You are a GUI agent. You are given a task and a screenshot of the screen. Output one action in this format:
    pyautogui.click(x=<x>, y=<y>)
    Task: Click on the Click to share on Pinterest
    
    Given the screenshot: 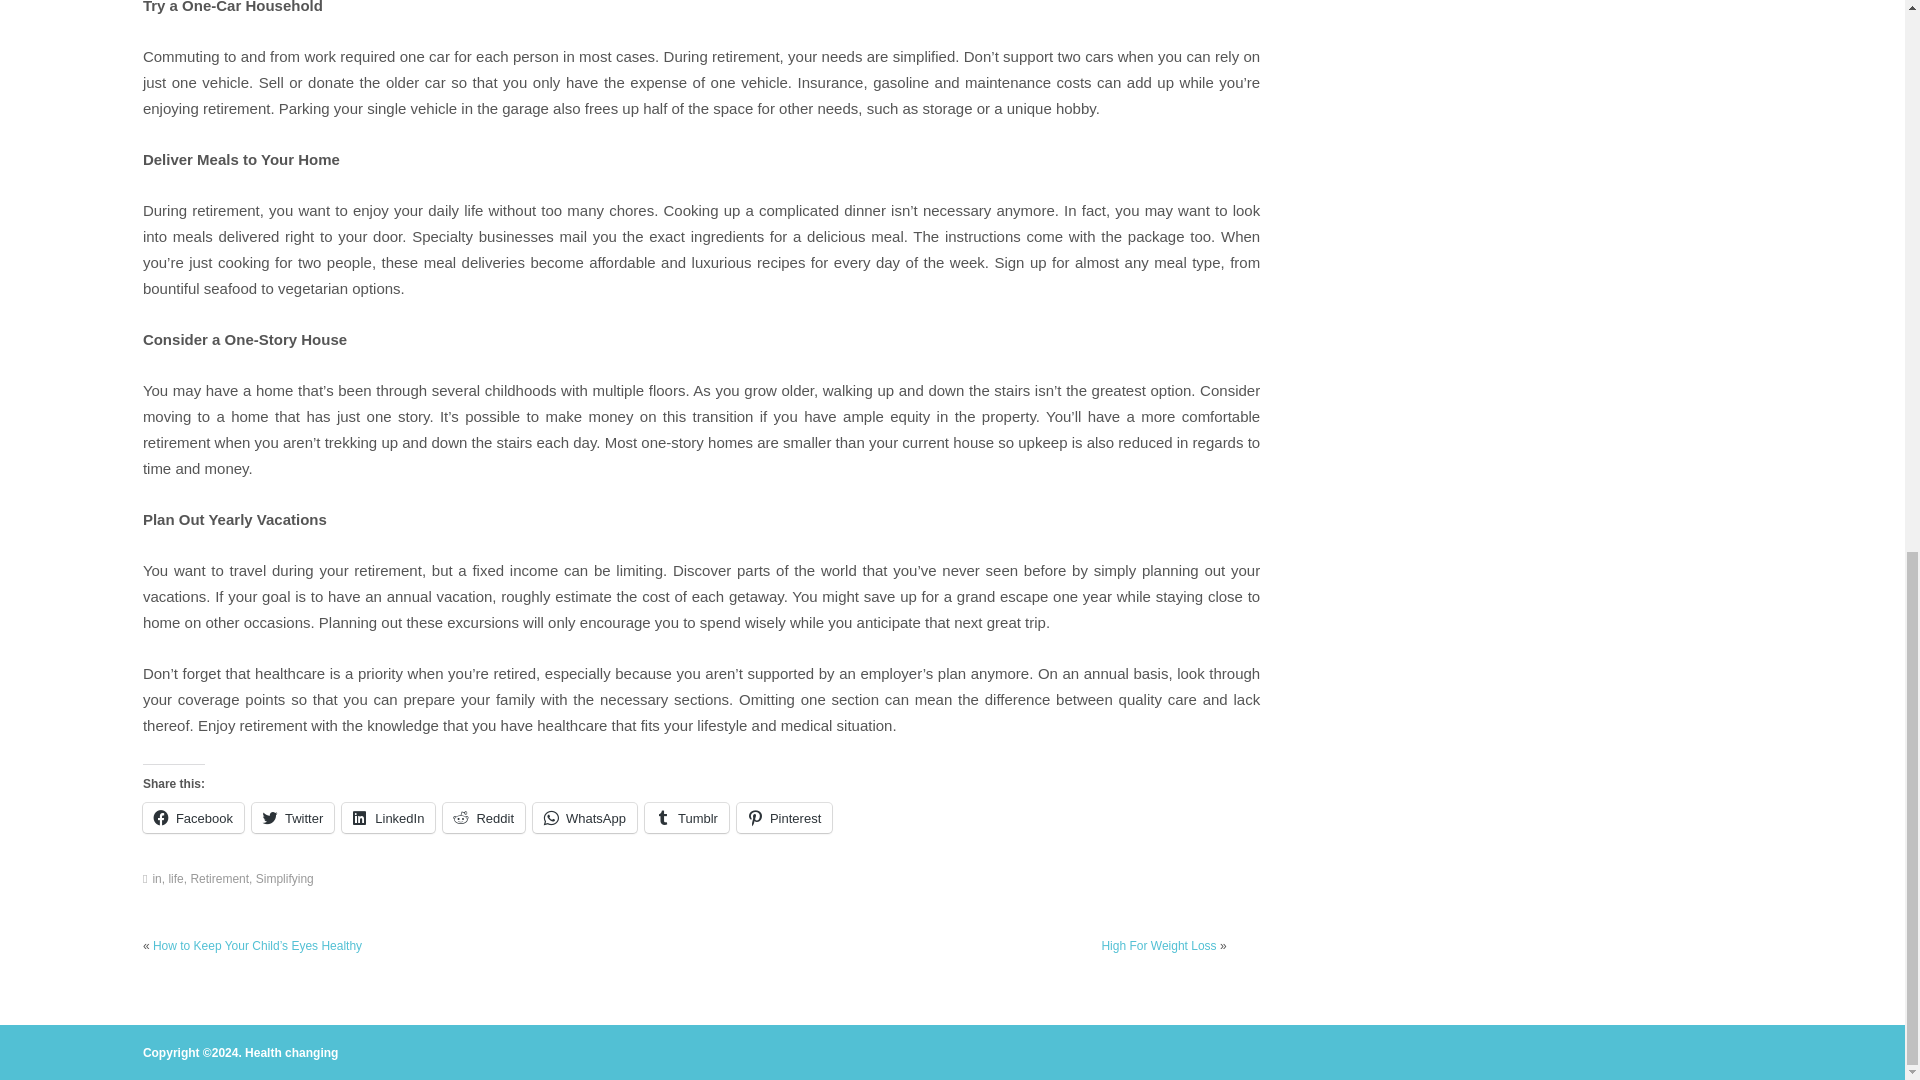 What is the action you would take?
    pyautogui.click(x=784, y=818)
    